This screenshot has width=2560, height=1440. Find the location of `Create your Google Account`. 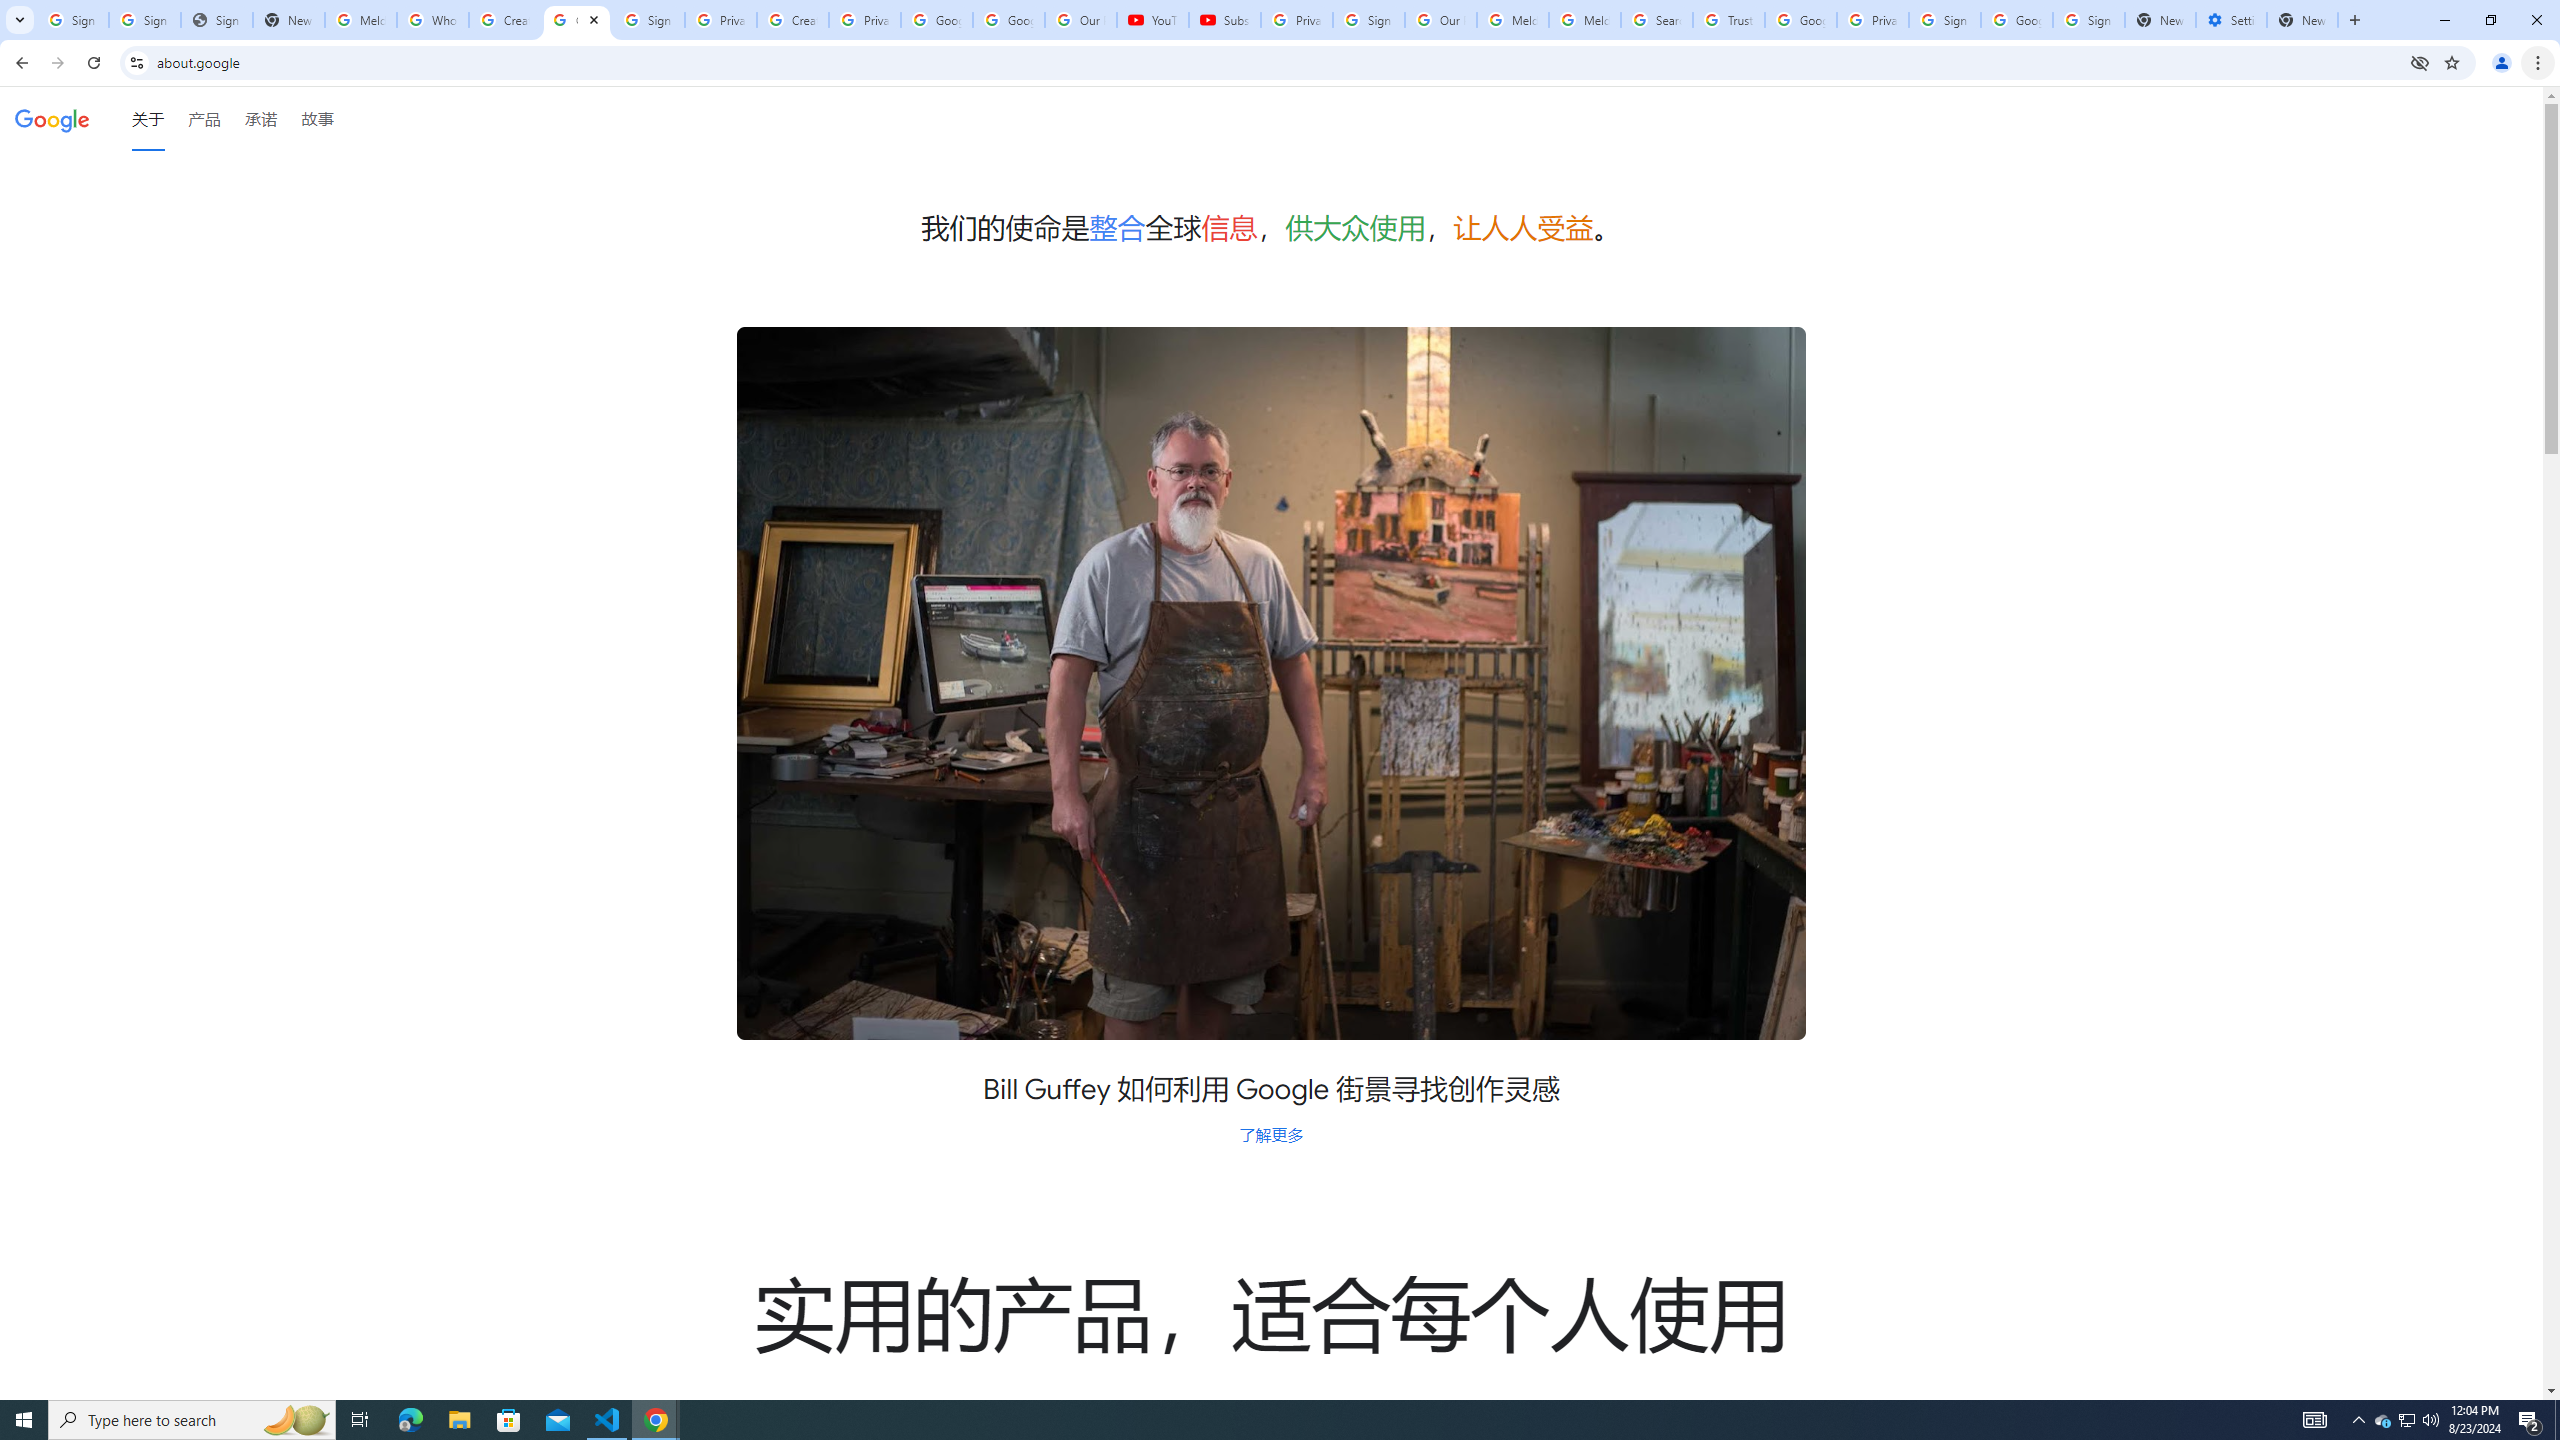

Create your Google Account is located at coordinates (792, 20).